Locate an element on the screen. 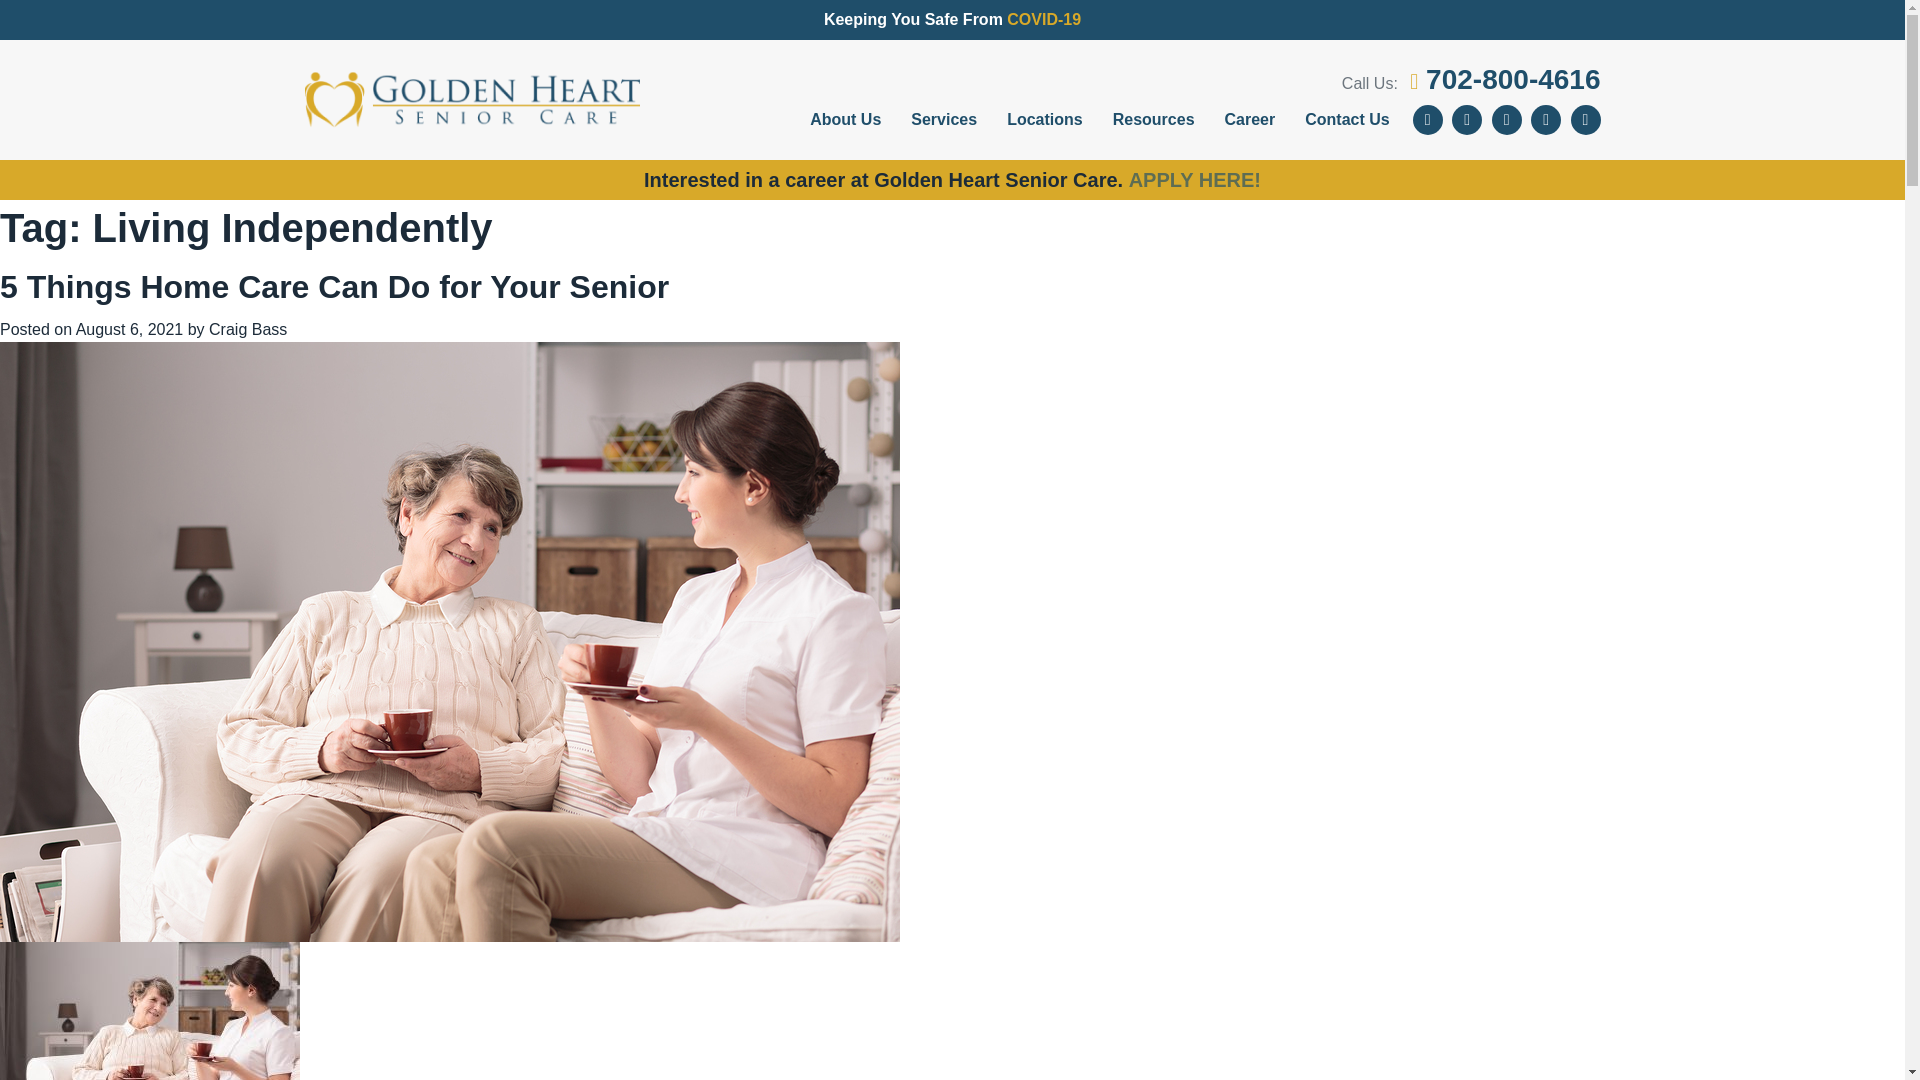  Services is located at coordinates (944, 120).